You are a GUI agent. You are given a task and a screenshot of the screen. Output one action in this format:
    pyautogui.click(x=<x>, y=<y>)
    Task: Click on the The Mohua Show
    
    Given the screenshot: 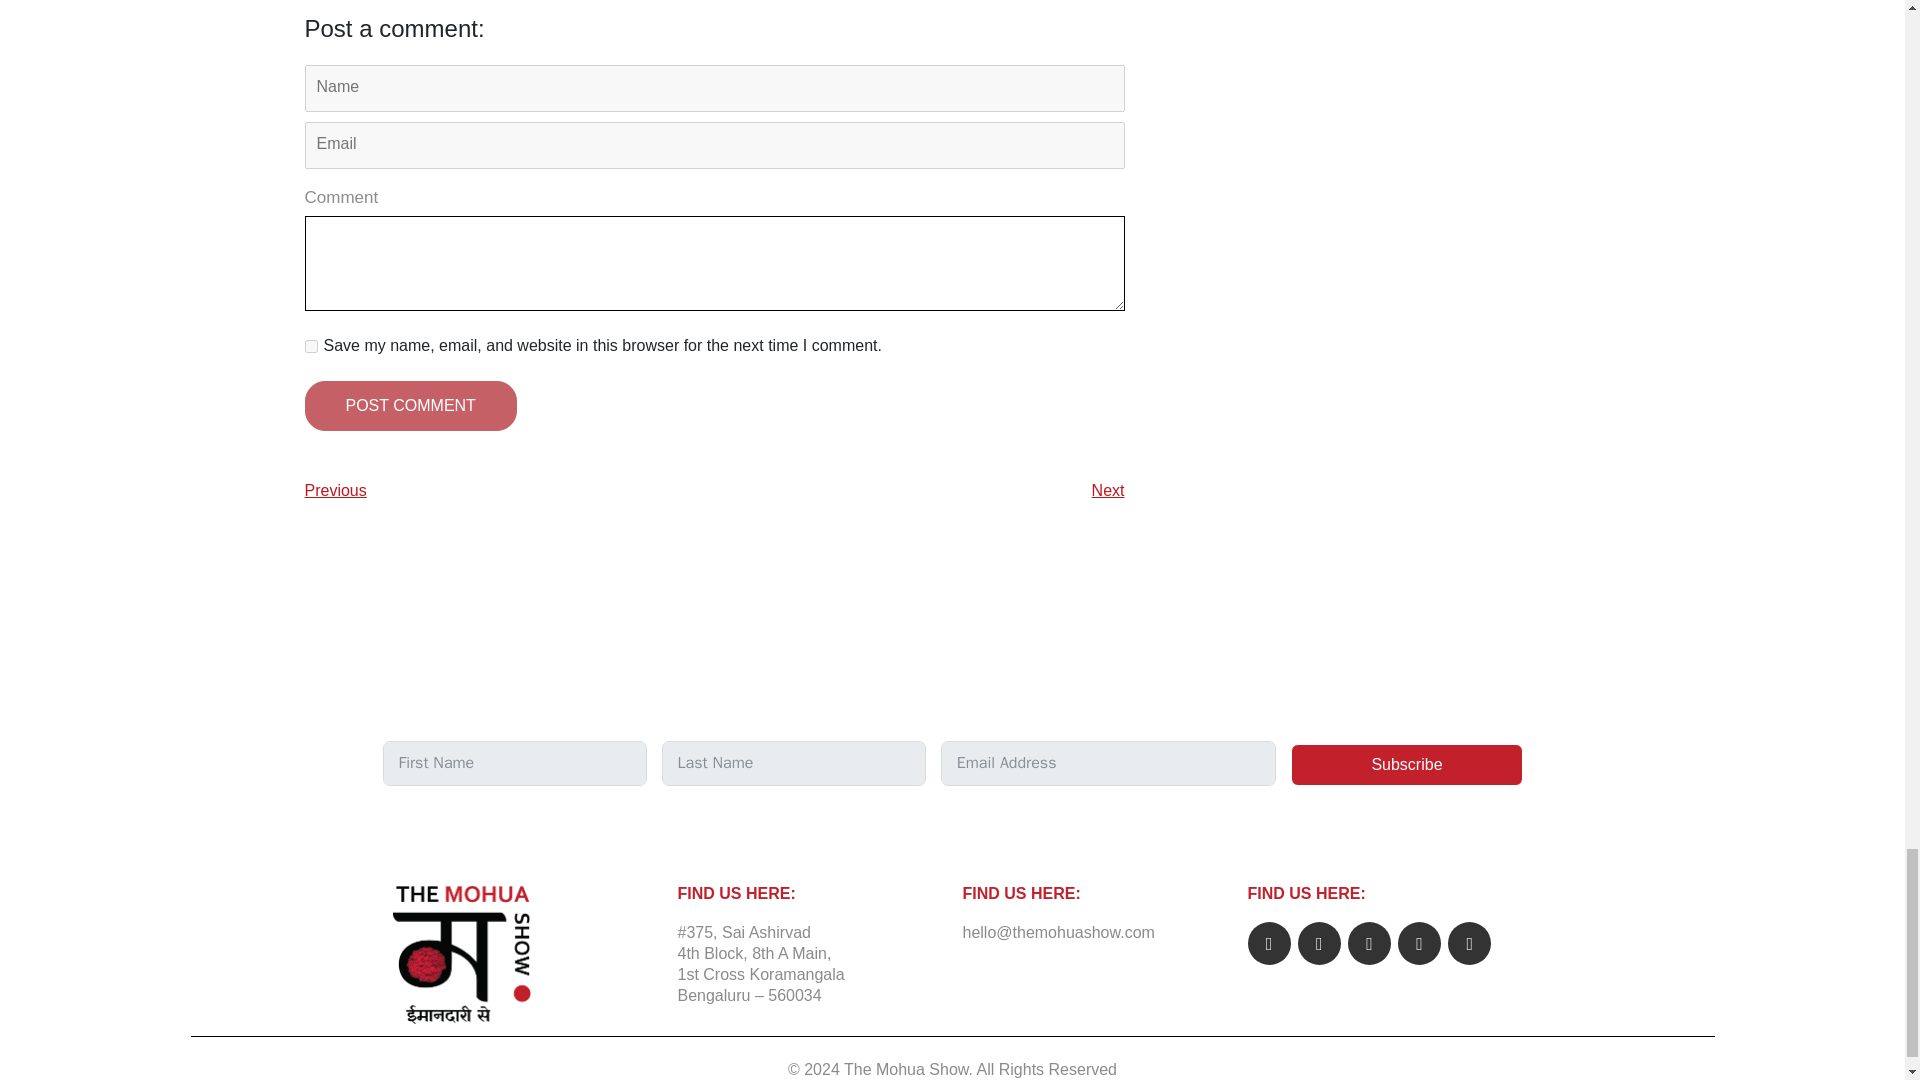 What is the action you would take?
    pyautogui.click(x=906, y=1068)
    